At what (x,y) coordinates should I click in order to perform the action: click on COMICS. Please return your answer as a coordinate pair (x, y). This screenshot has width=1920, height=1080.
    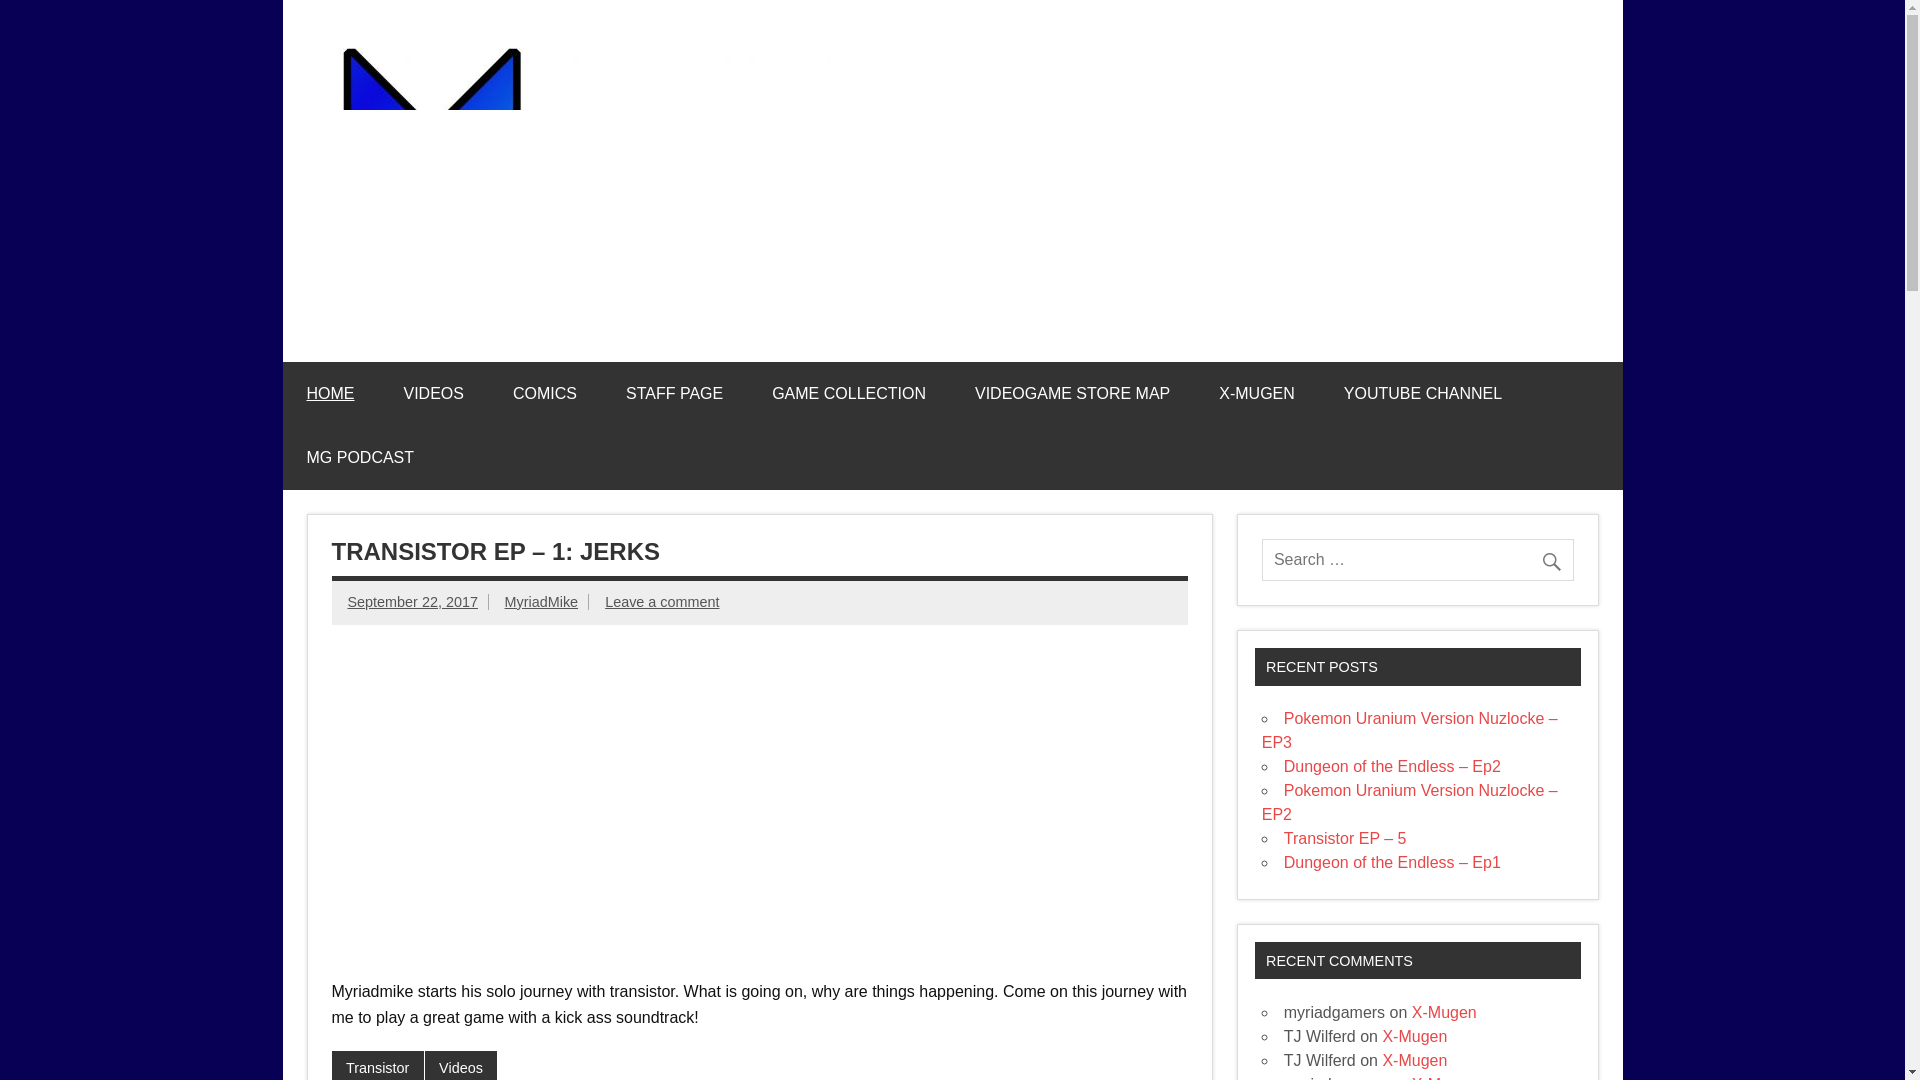
    Looking at the image, I should click on (544, 393).